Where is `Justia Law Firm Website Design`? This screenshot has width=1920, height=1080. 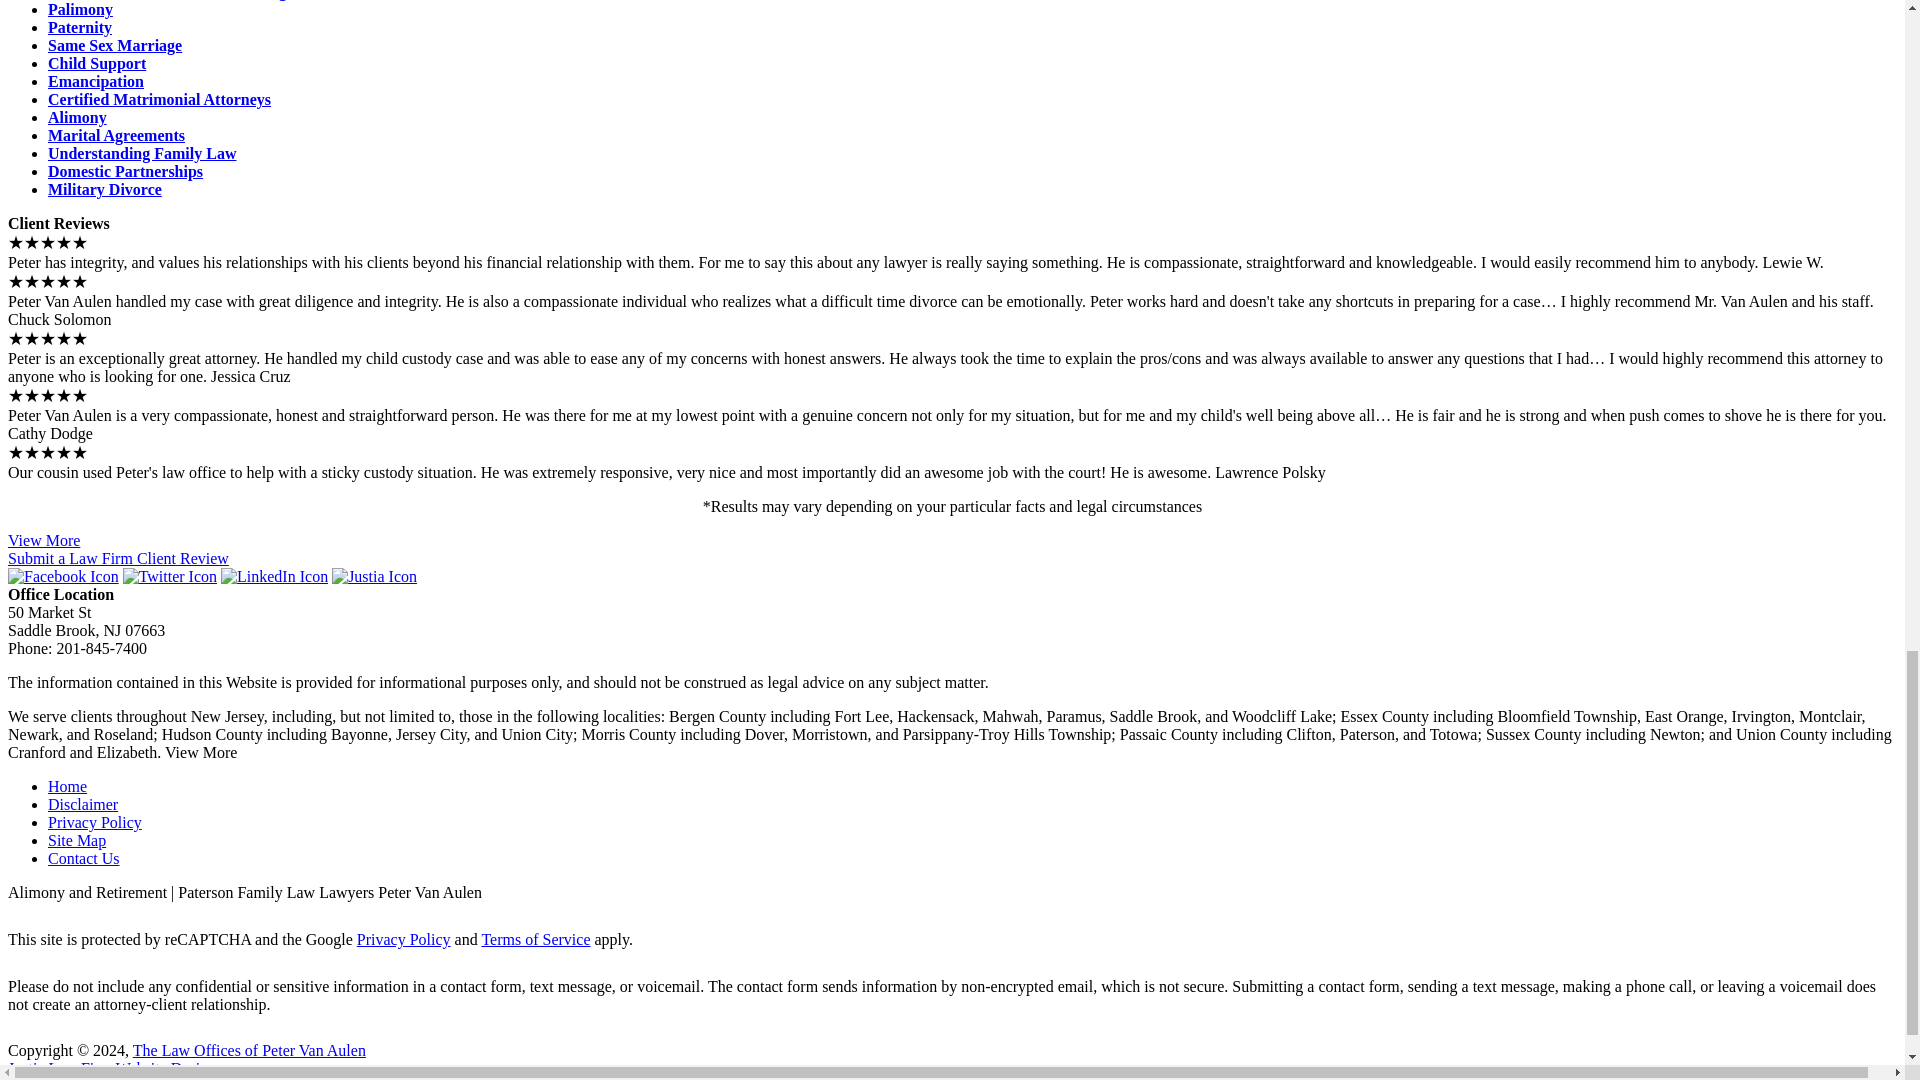 Justia Law Firm Website Design is located at coordinates (111, 1068).